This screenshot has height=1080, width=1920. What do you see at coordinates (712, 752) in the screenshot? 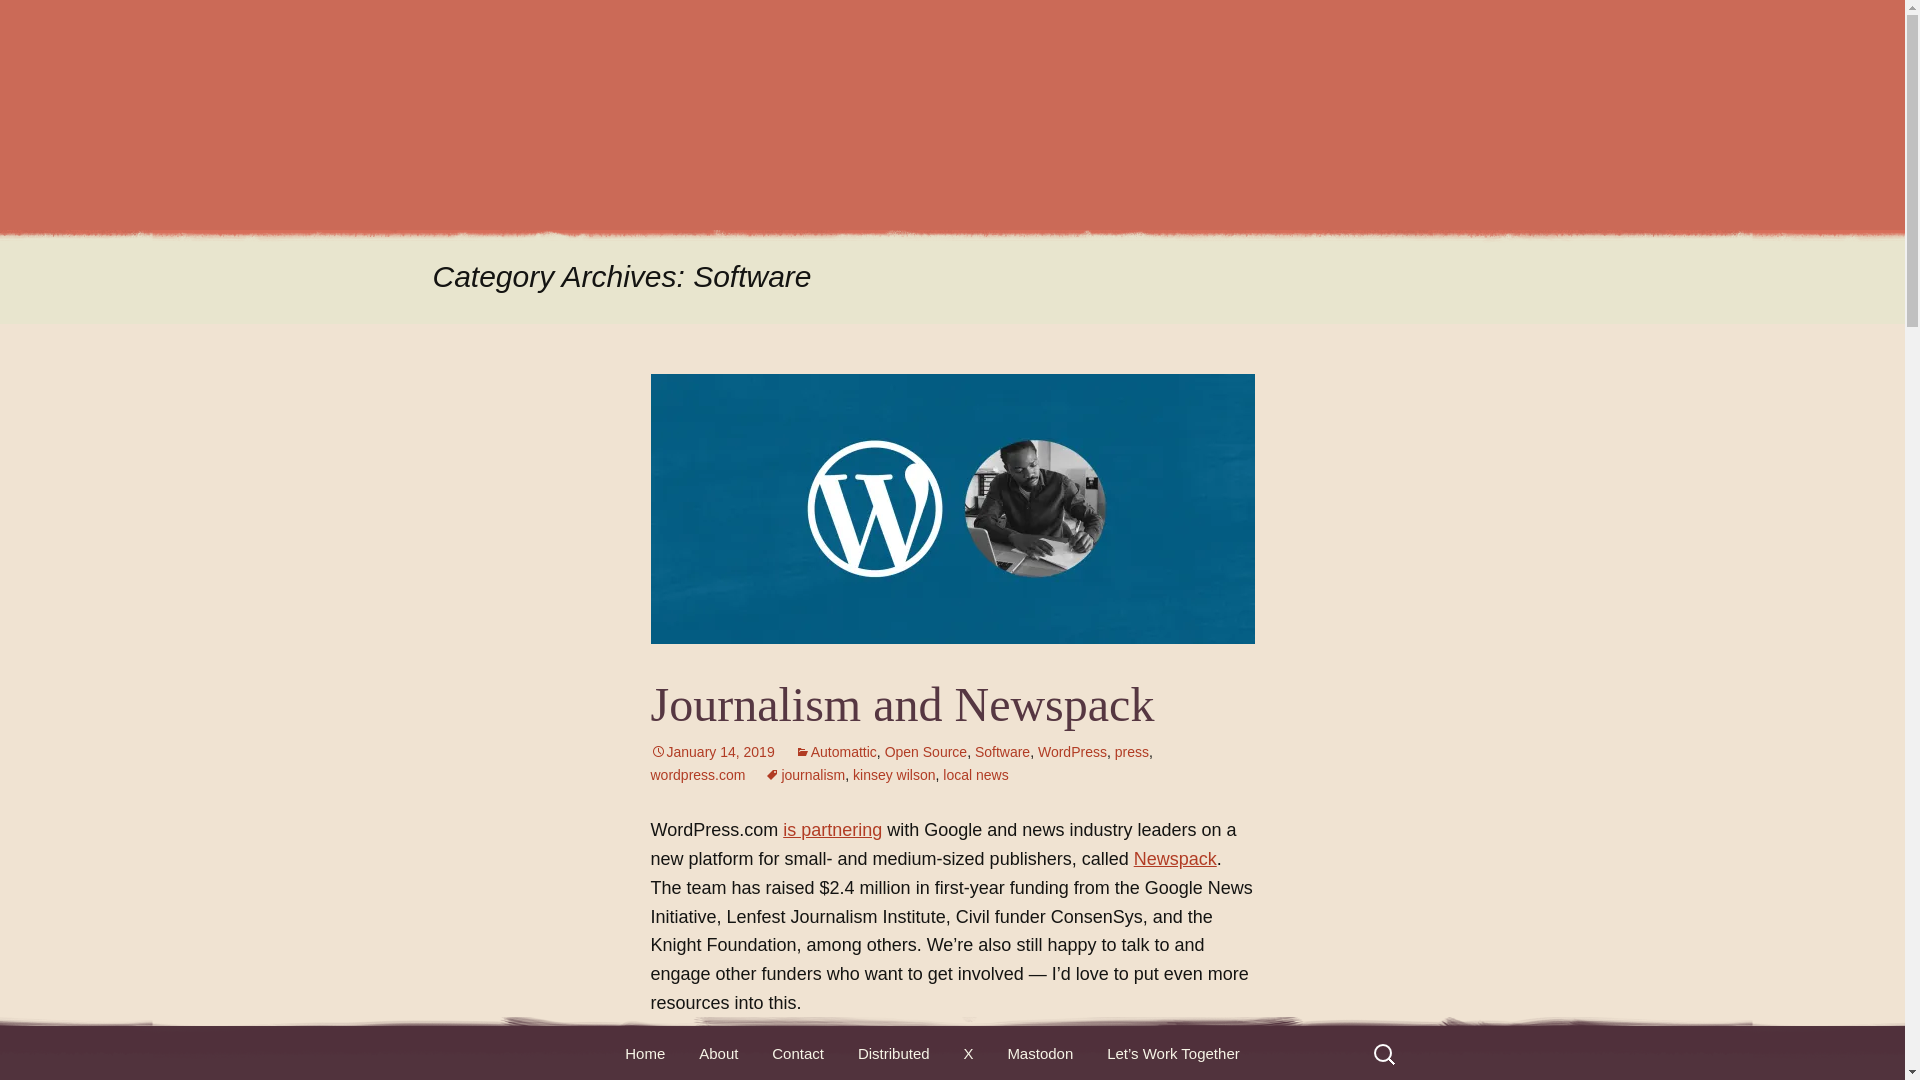
I see `January 14, 2019` at bounding box center [712, 752].